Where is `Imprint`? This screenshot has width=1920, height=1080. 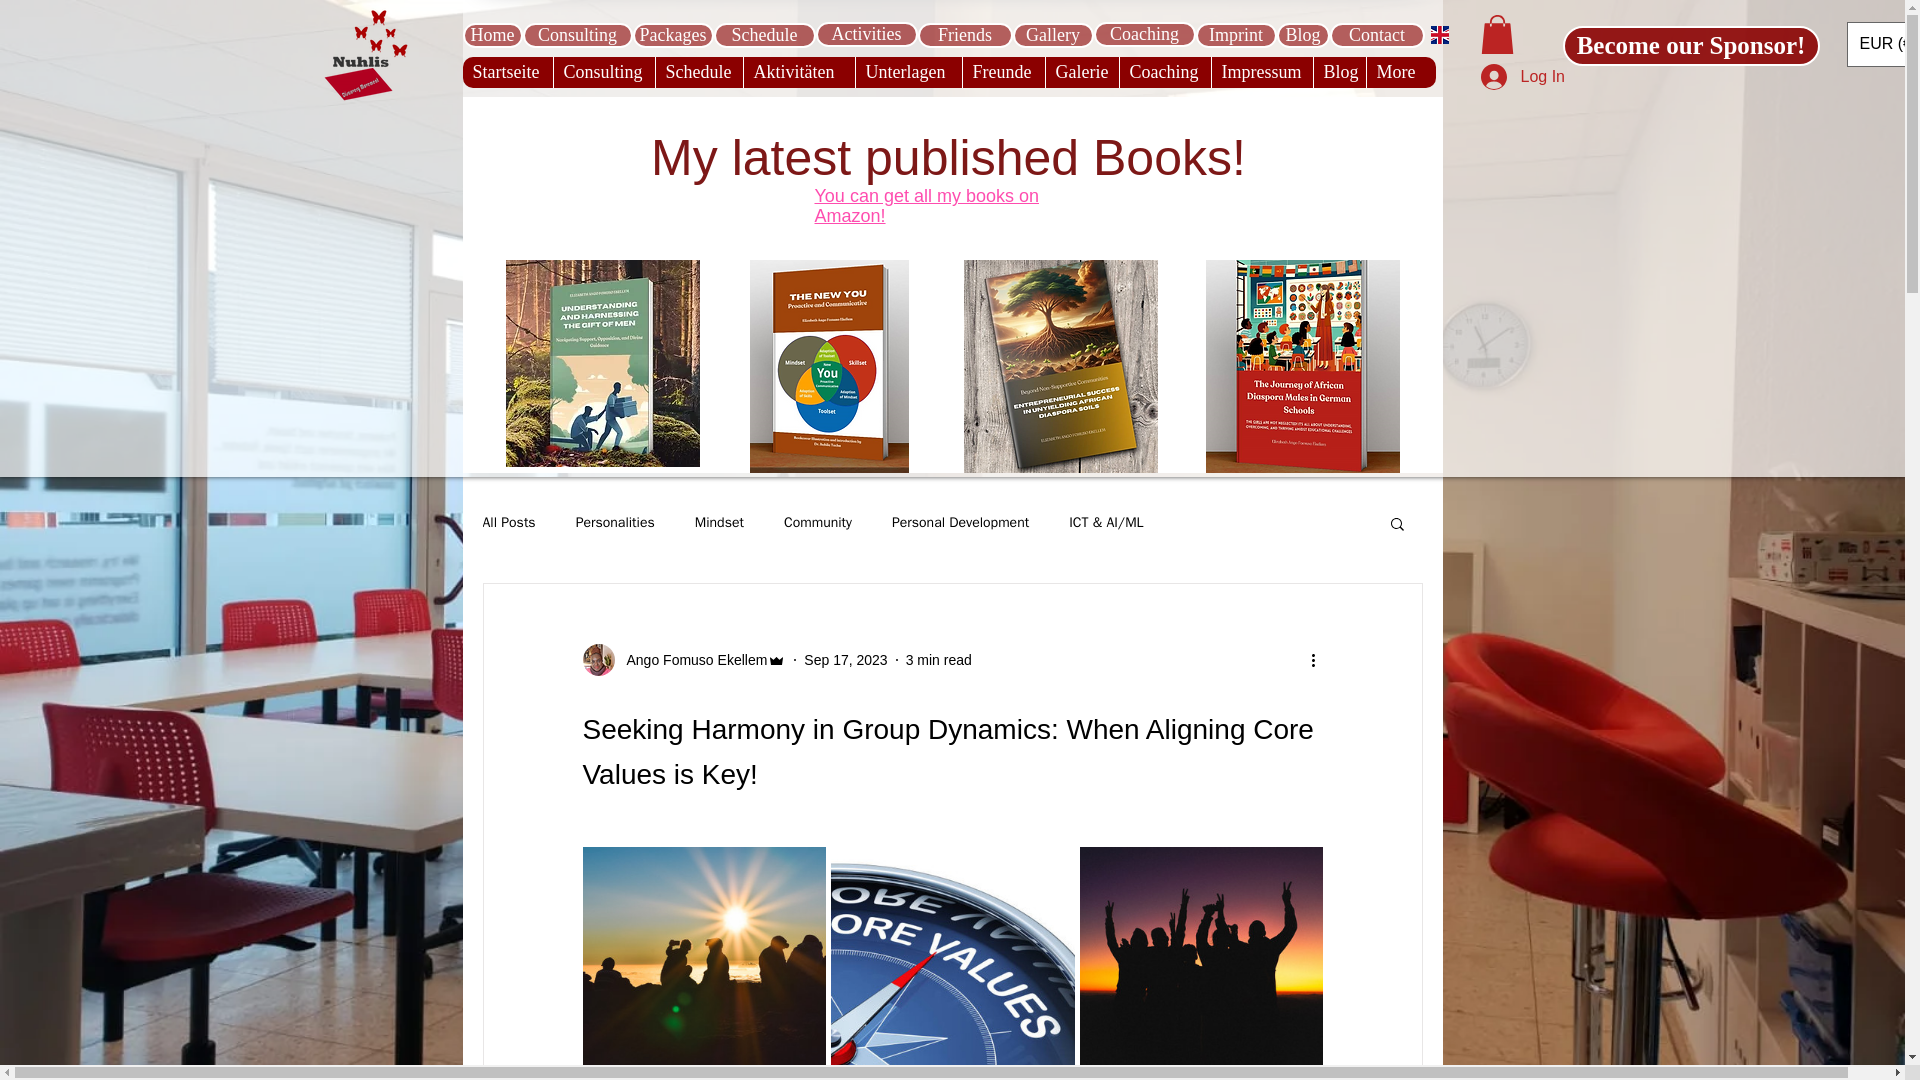 Imprint is located at coordinates (1236, 34).